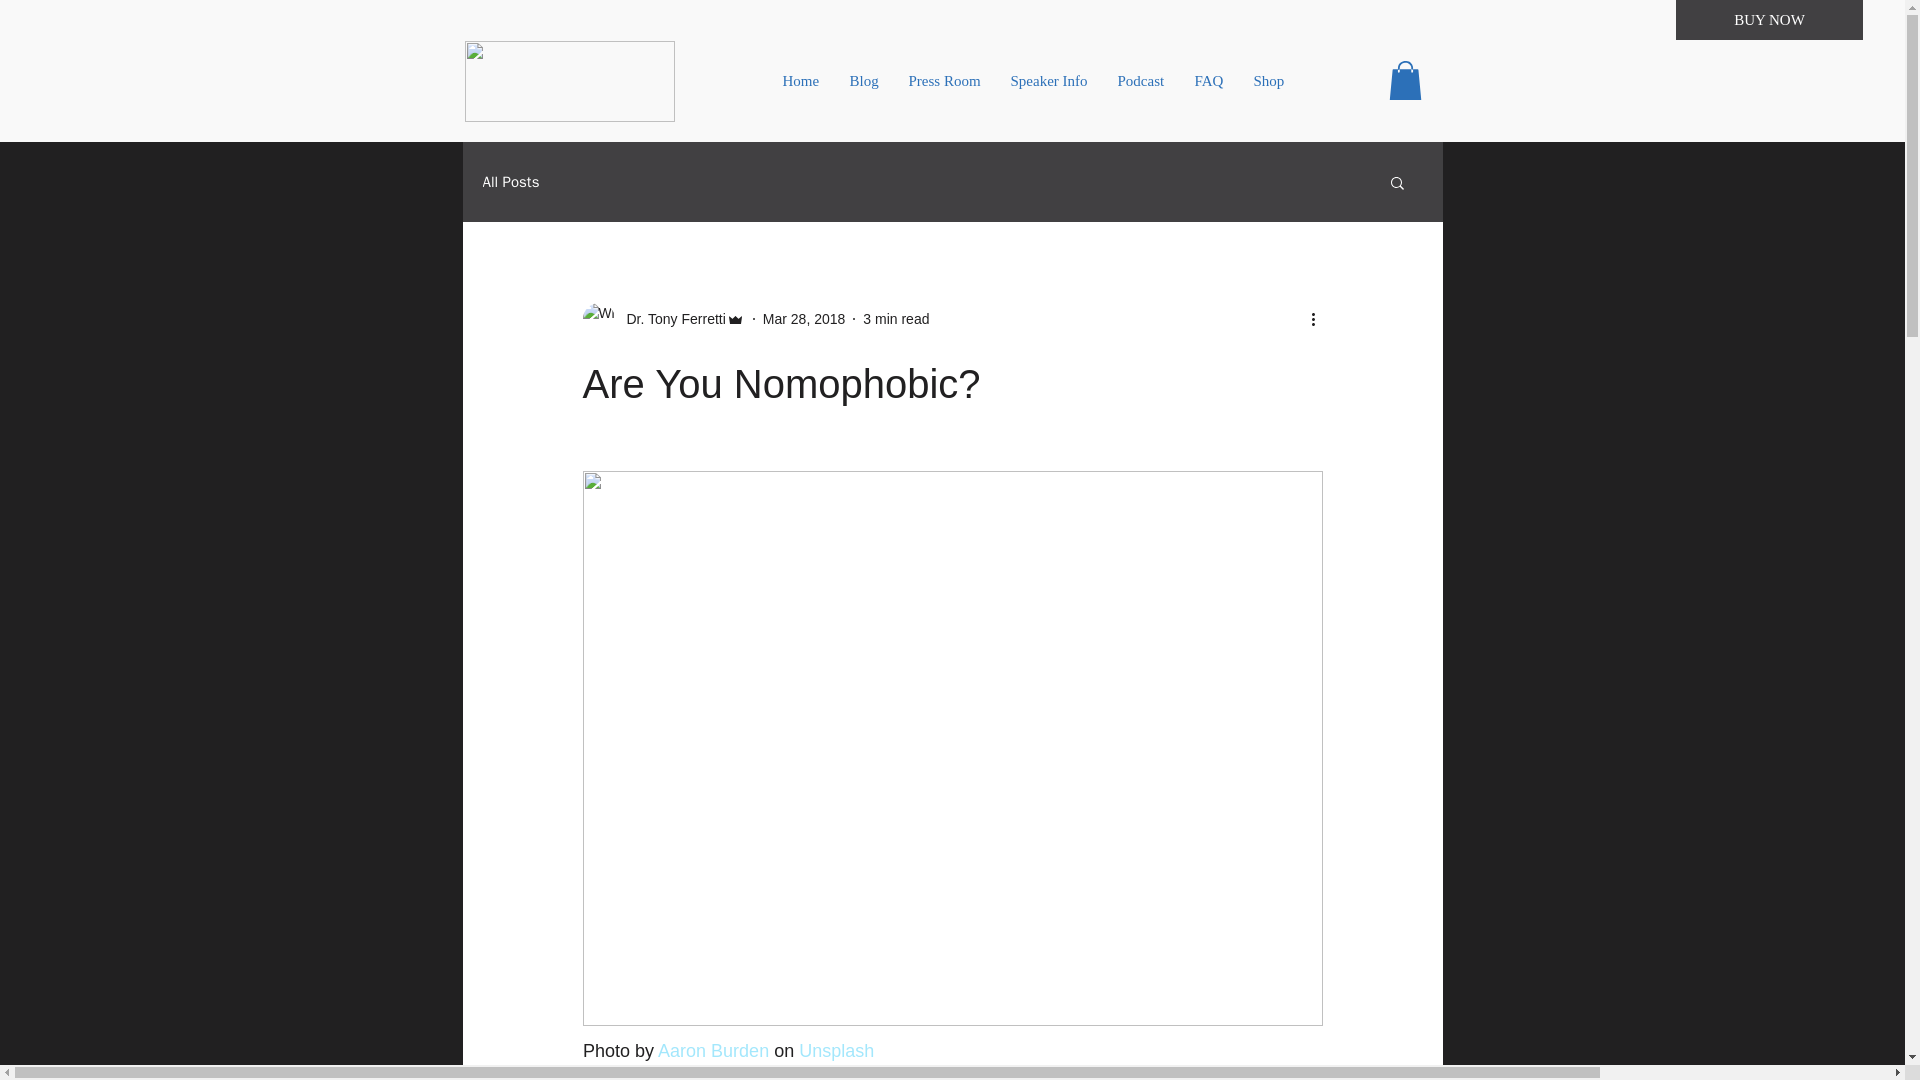  What do you see at coordinates (714, 1050) in the screenshot?
I see `Aaron Burden` at bounding box center [714, 1050].